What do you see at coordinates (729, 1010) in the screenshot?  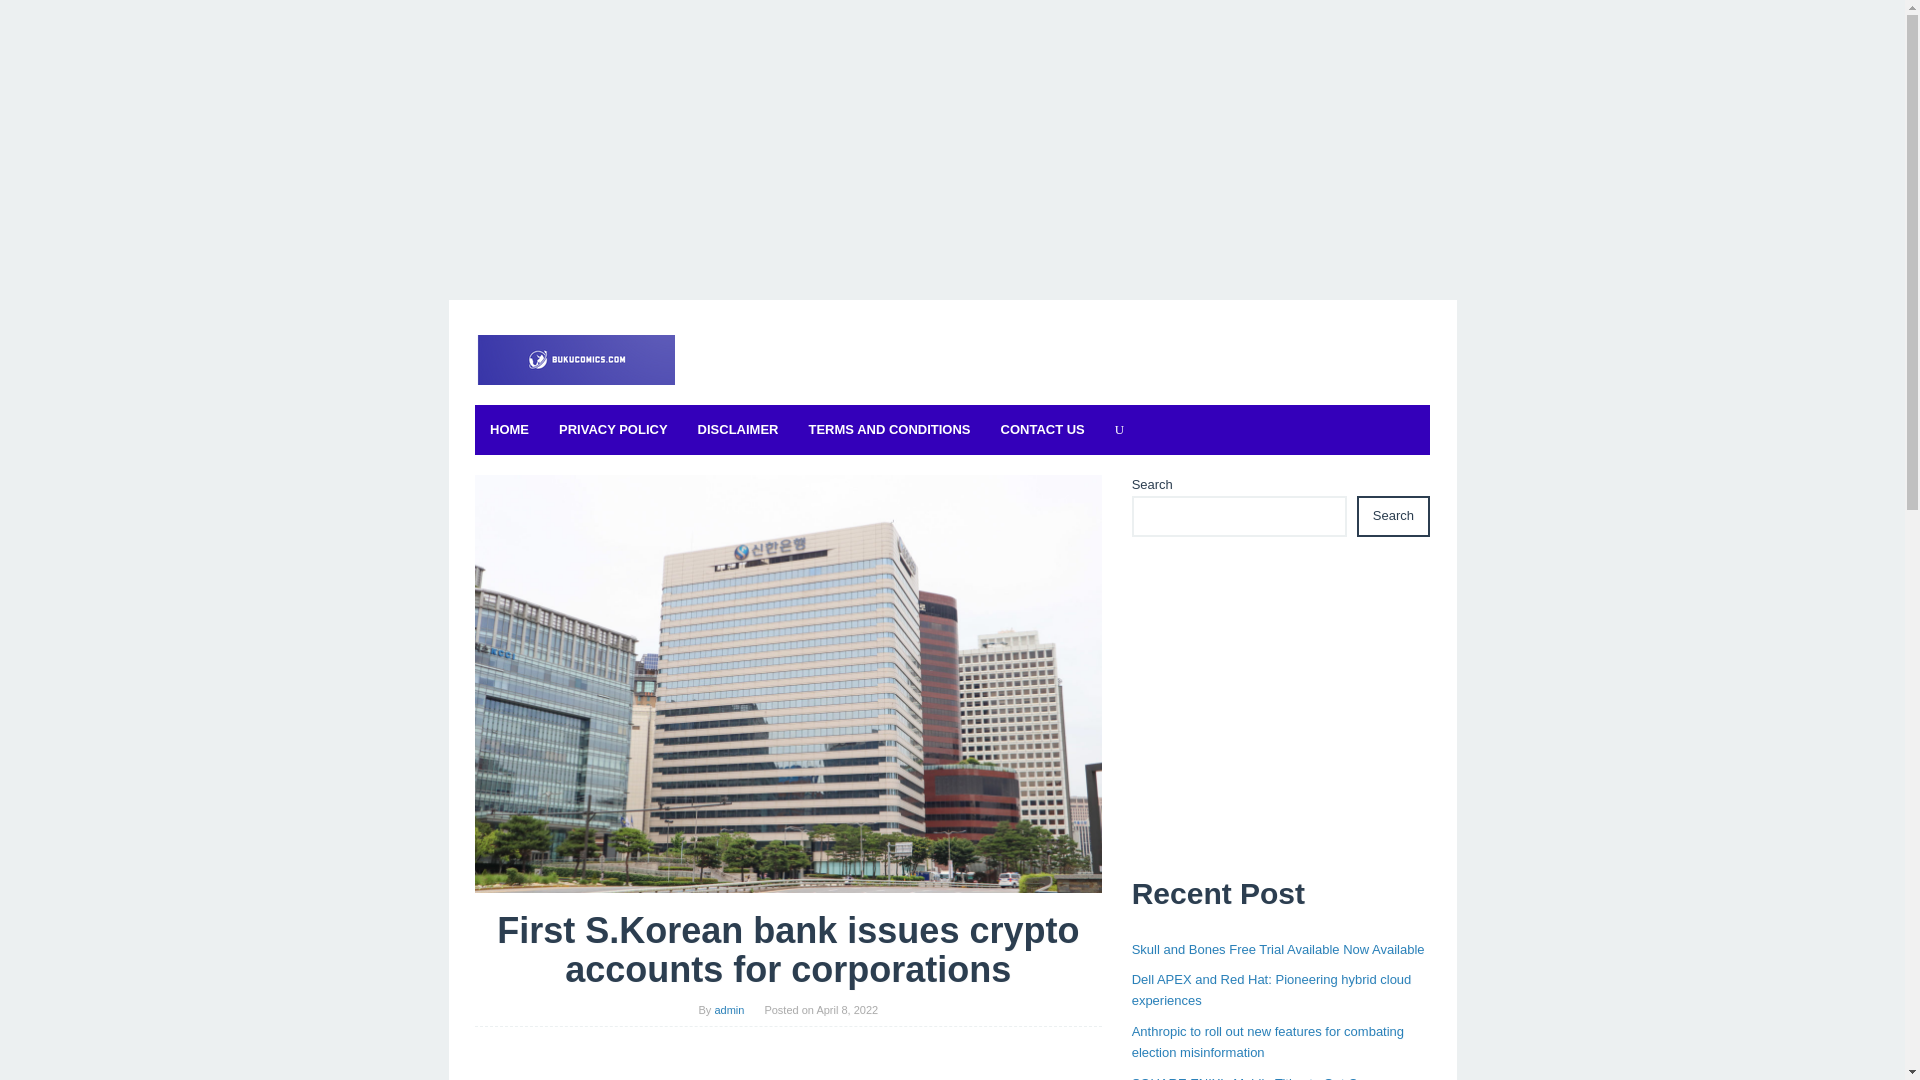 I see `admin` at bounding box center [729, 1010].